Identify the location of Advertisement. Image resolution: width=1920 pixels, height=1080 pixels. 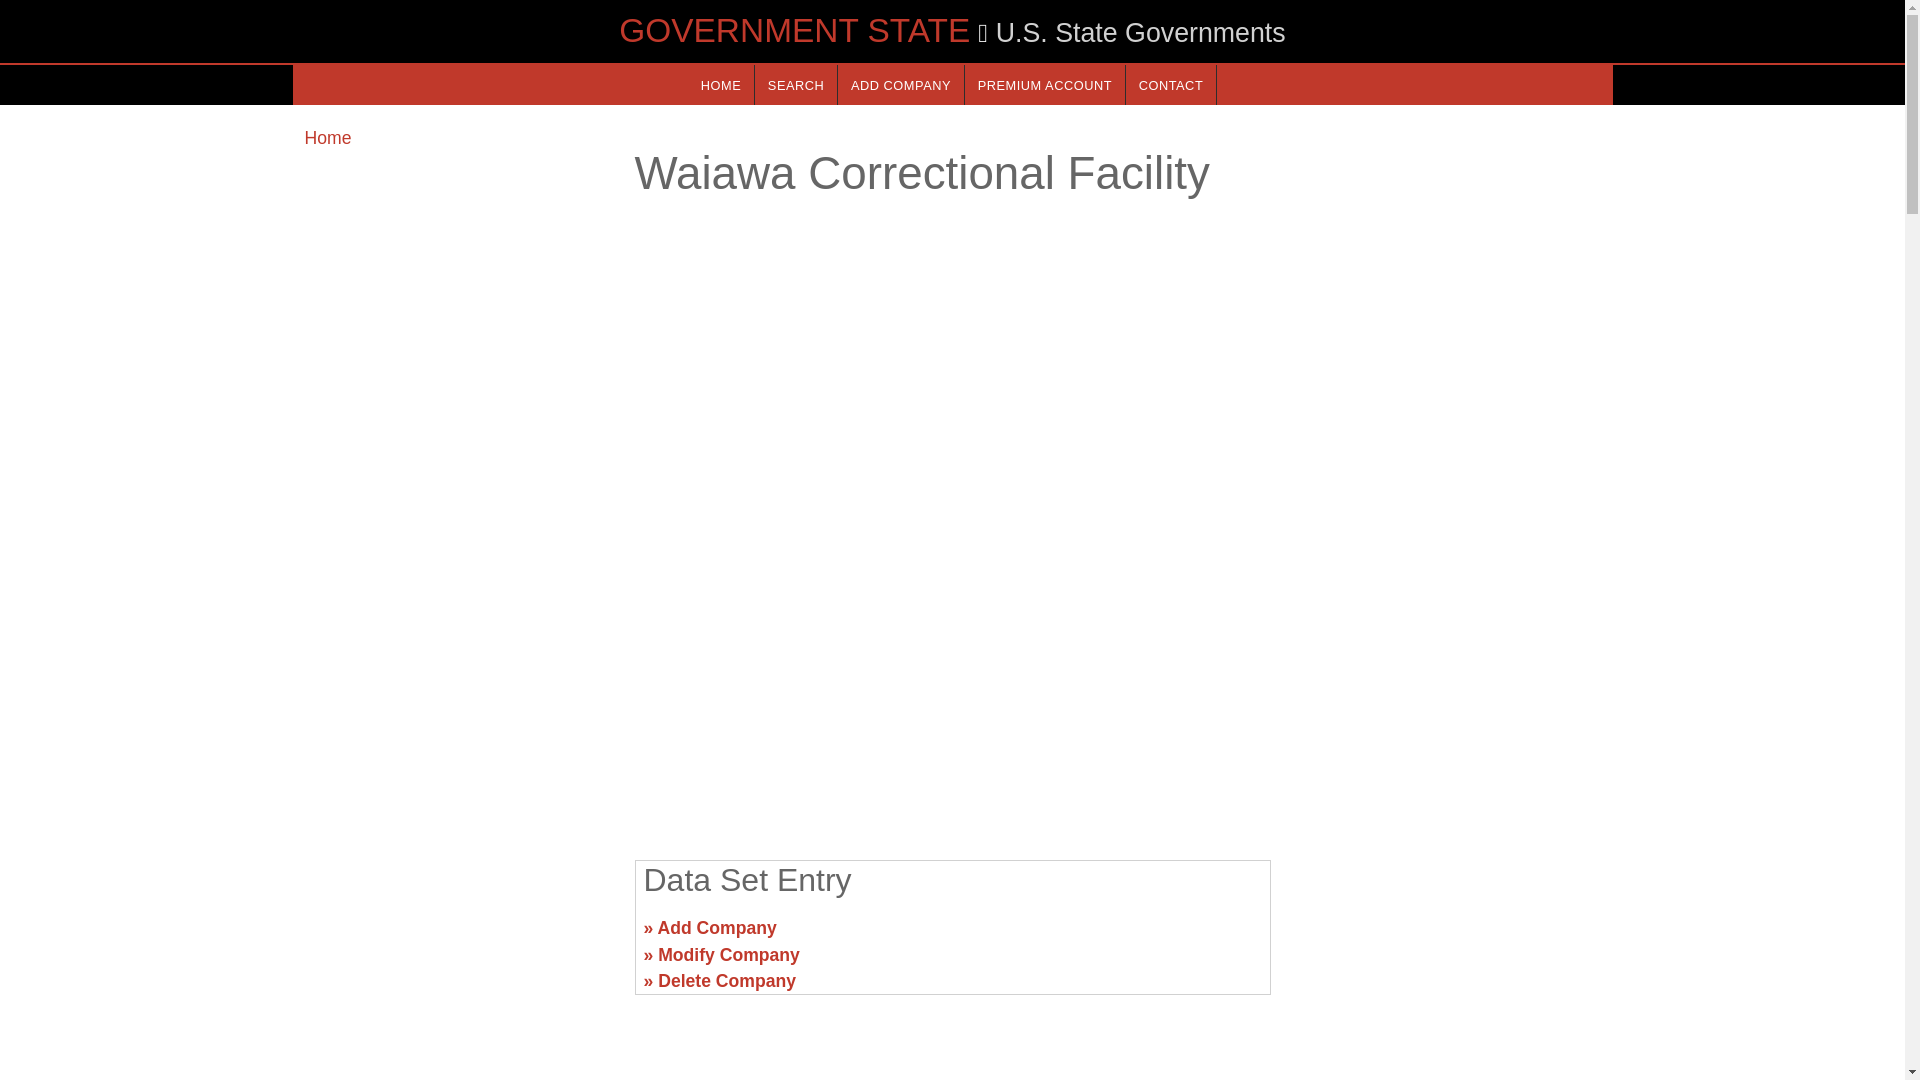
(456, 936).